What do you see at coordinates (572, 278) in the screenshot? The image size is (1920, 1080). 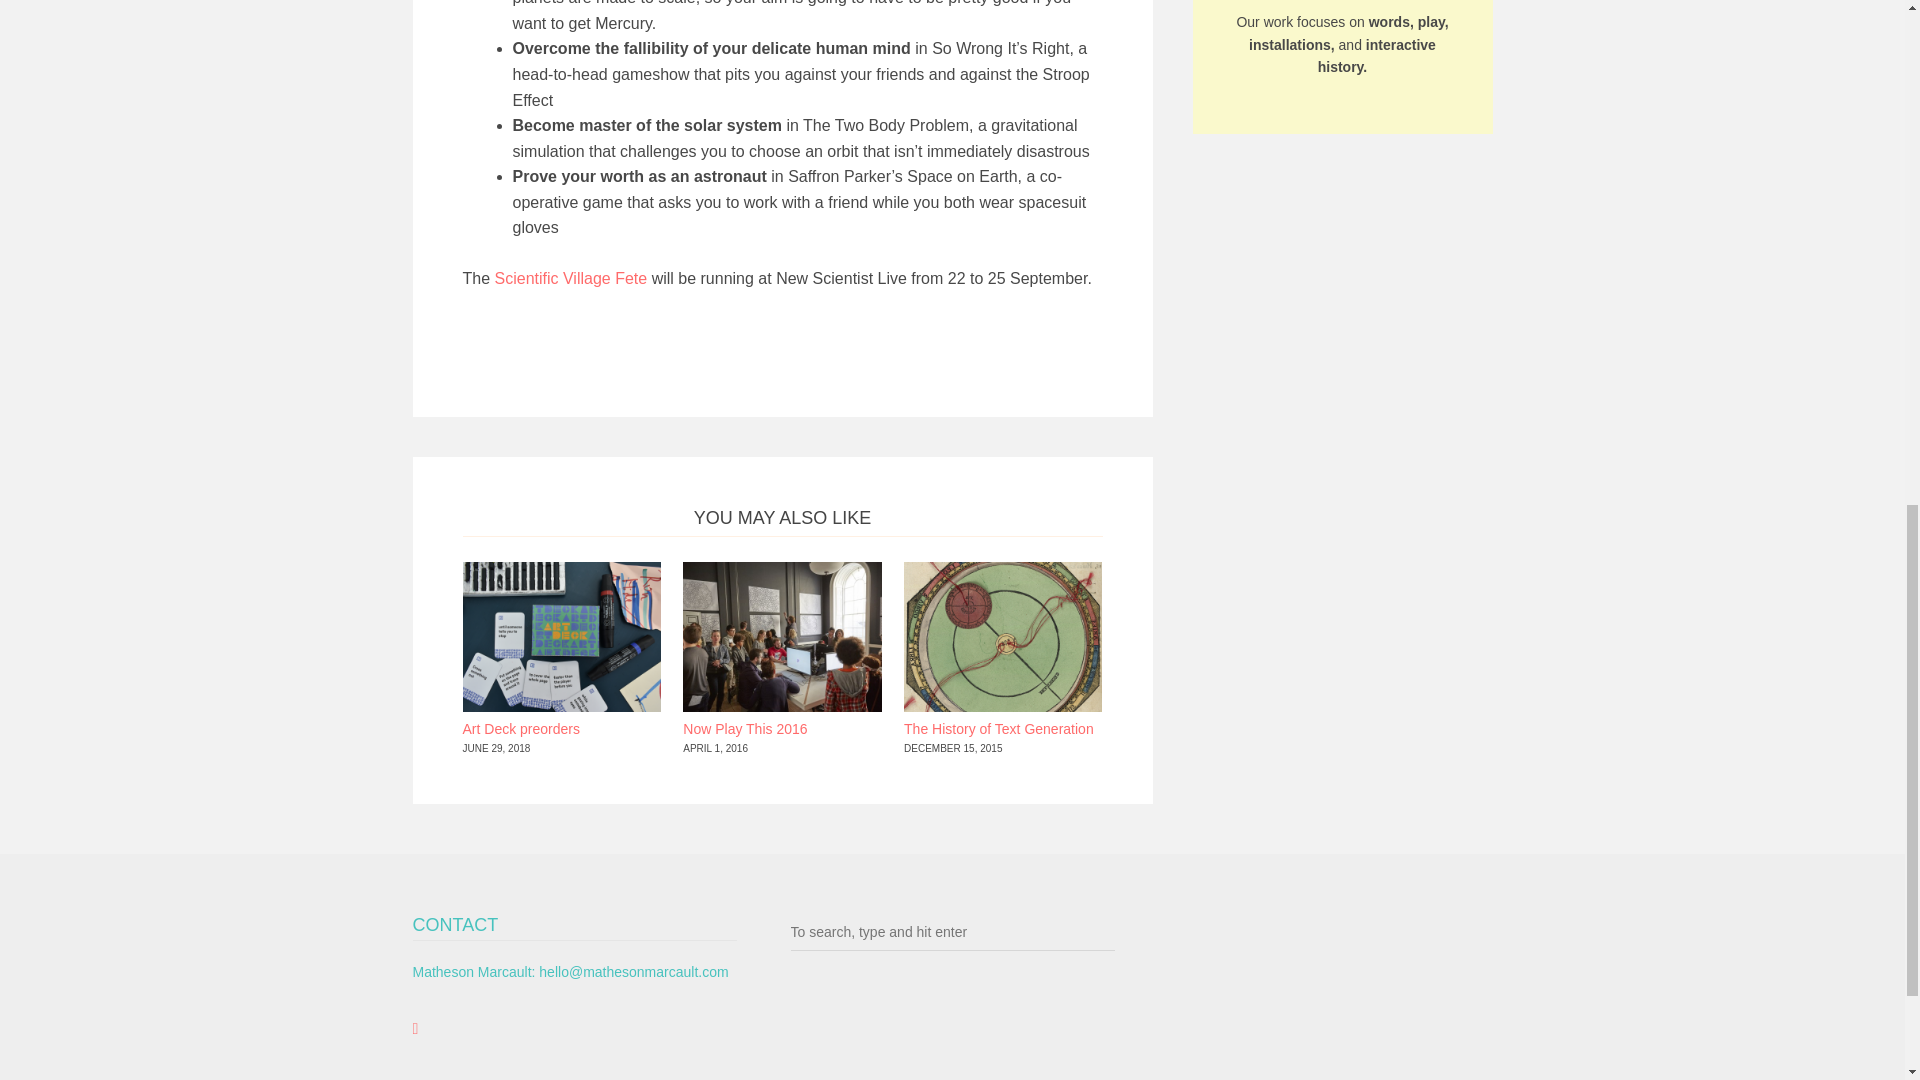 I see `Scientific Village Fete` at bounding box center [572, 278].